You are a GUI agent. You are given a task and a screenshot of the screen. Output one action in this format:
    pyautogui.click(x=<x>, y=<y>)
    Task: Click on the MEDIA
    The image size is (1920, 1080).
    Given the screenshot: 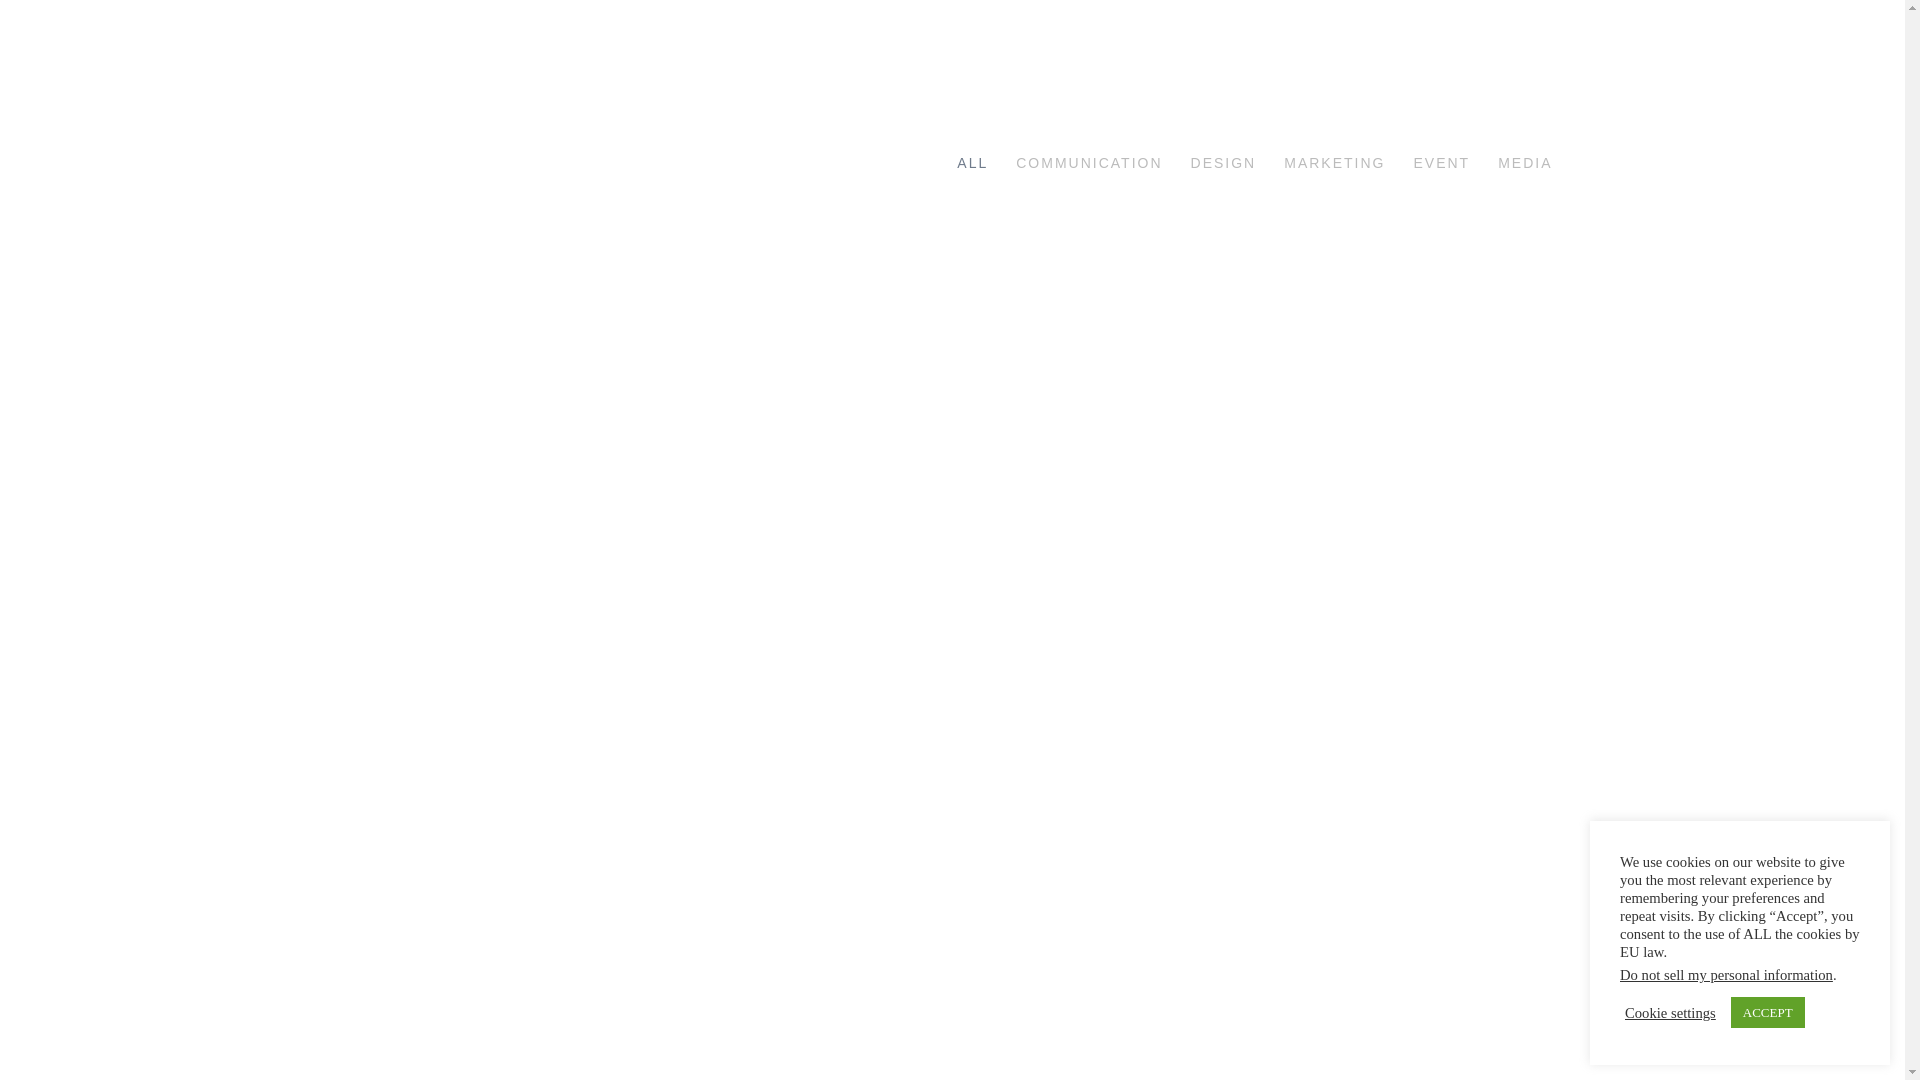 What is the action you would take?
    pyautogui.click(x=1525, y=163)
    